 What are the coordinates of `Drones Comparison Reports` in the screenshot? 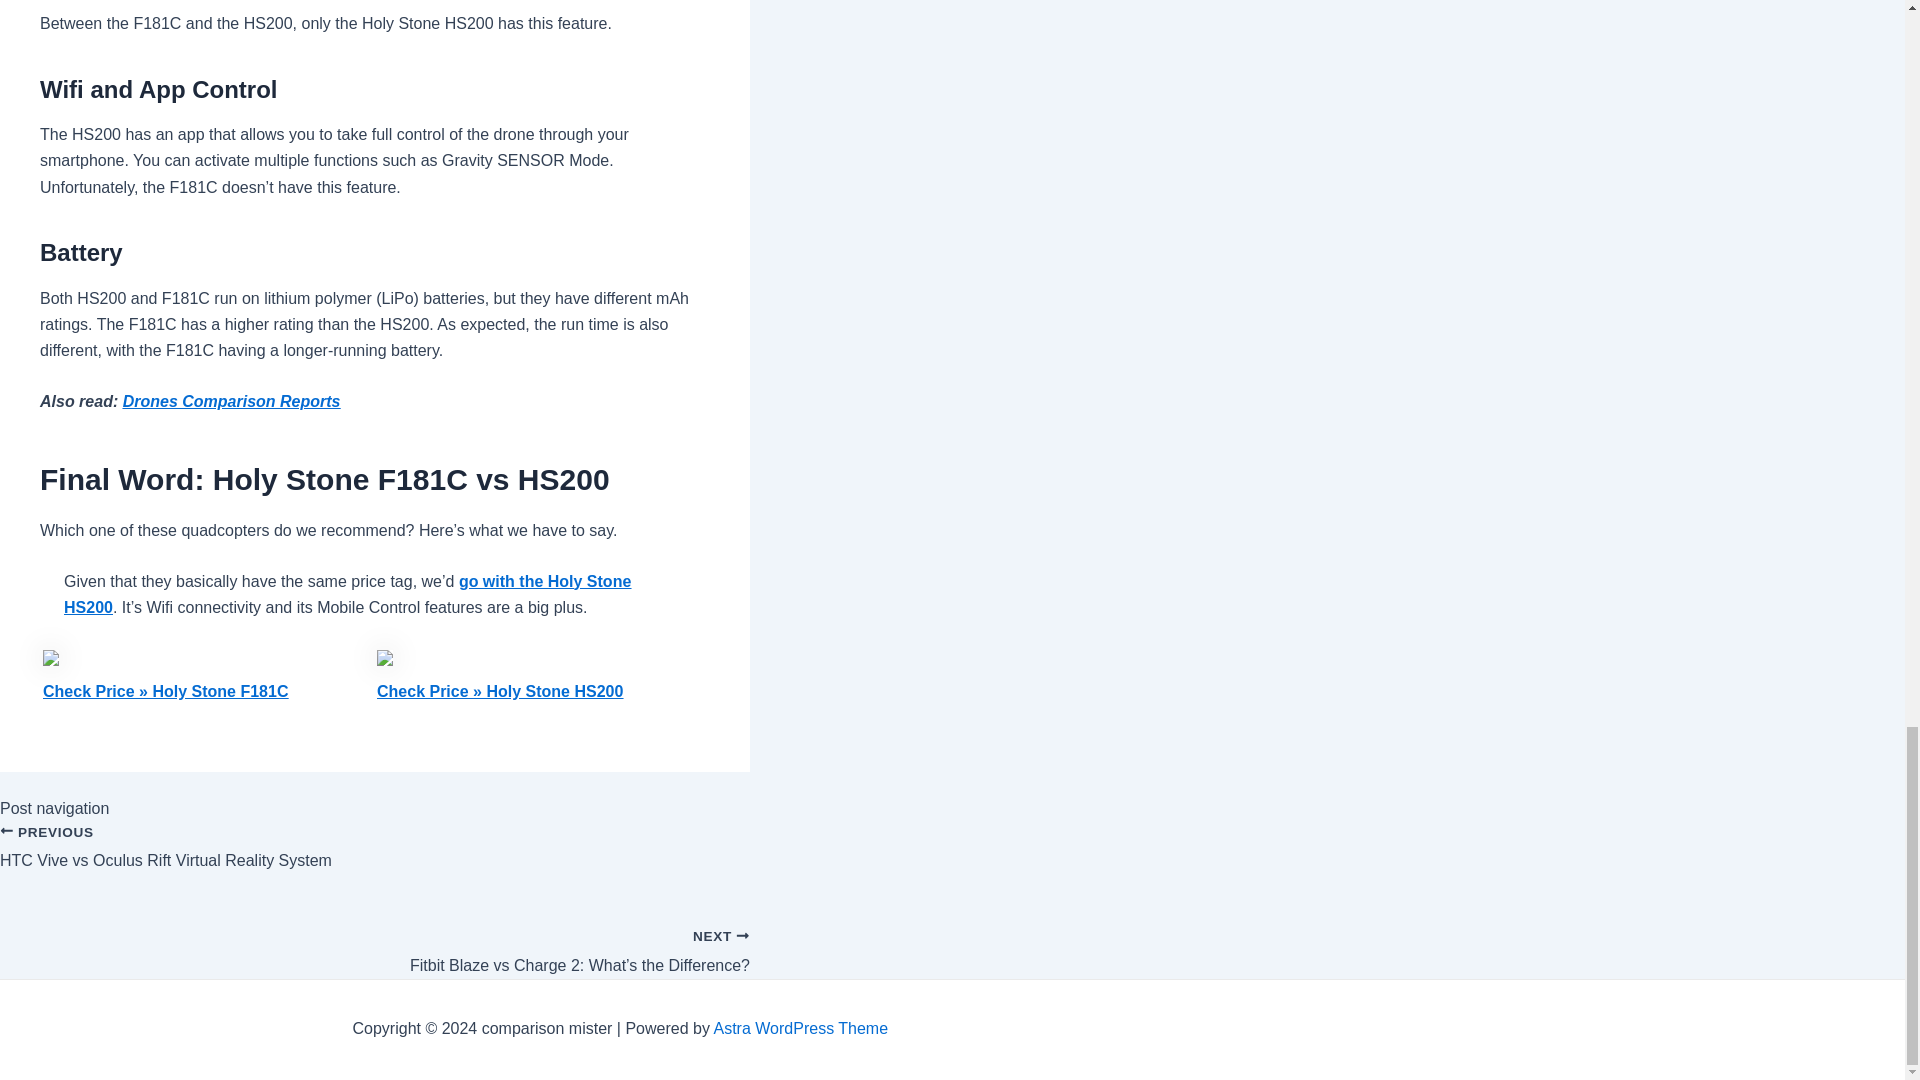 It's located at (232, 402).